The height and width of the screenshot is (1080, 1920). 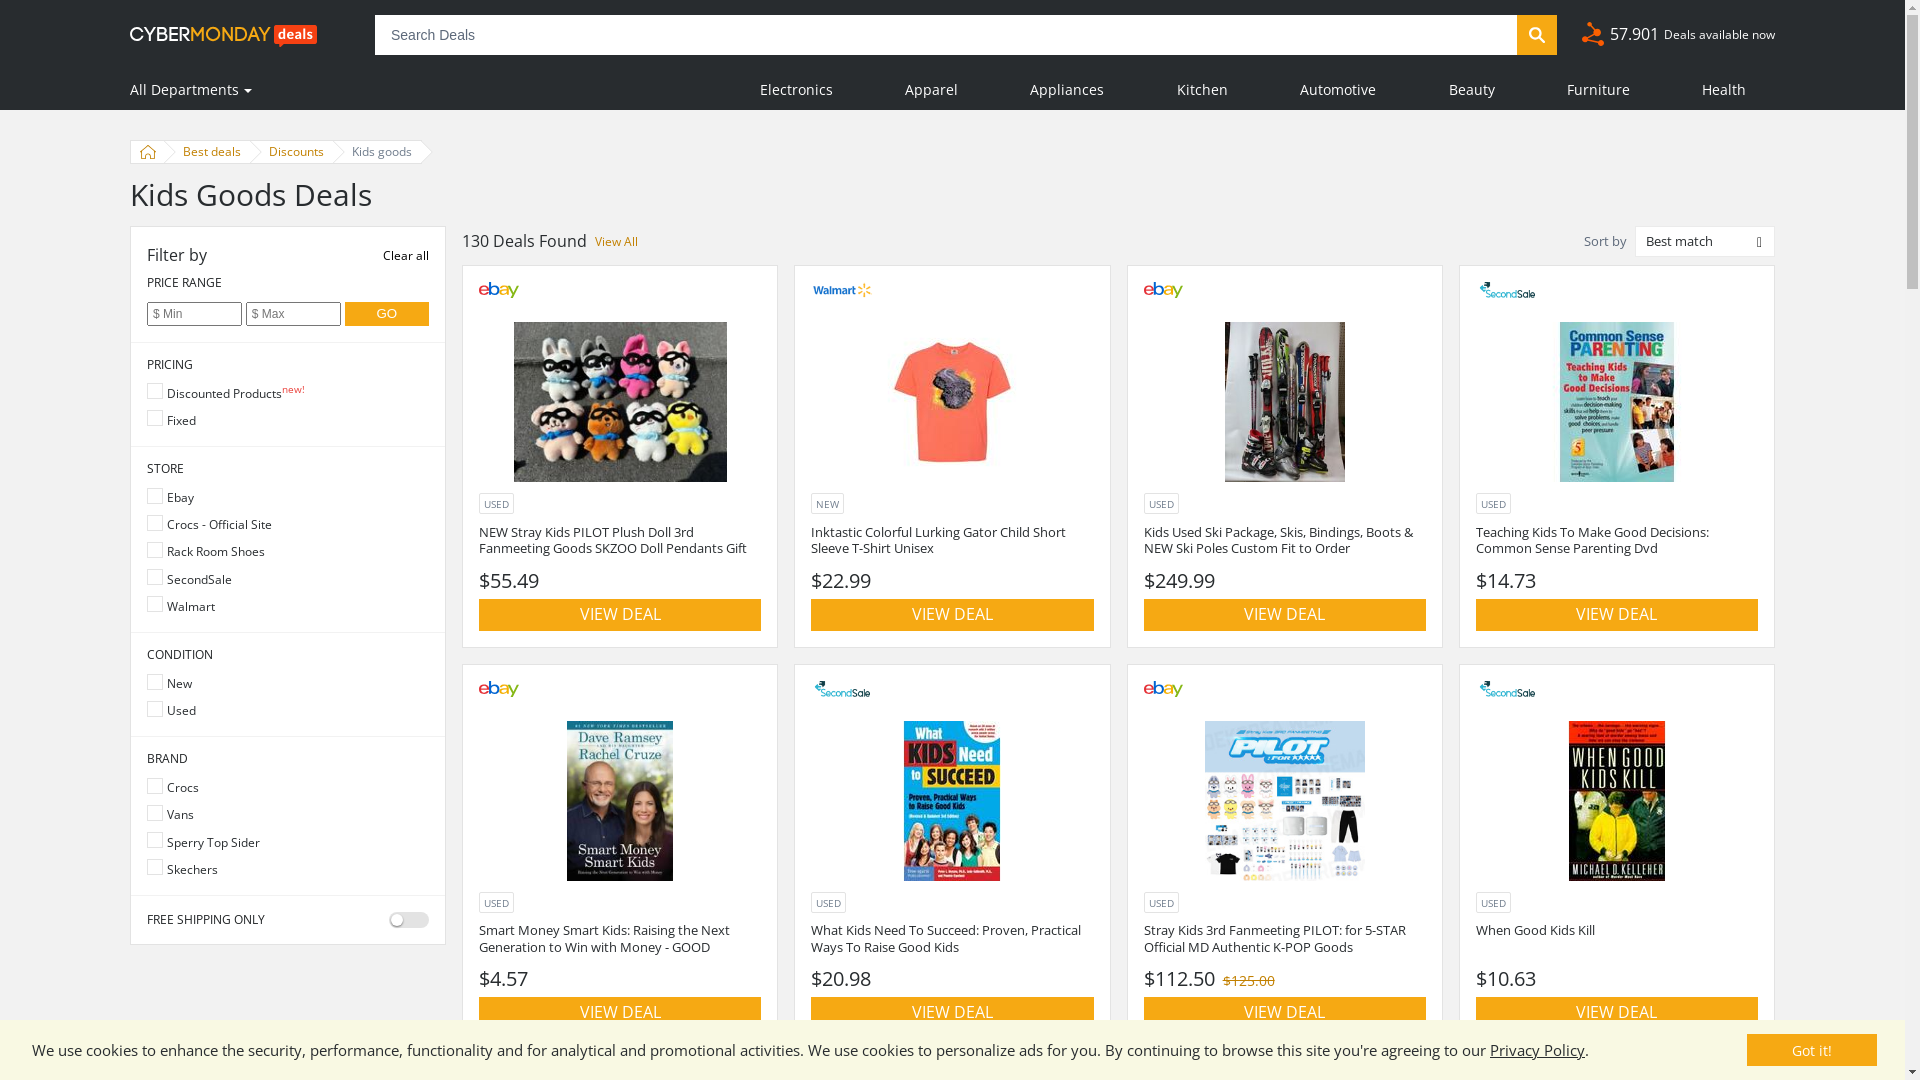 What do you see at coordinates (1472, 90) in the screenshot?
I see `Beauty` at bounding box center [1472, 90].